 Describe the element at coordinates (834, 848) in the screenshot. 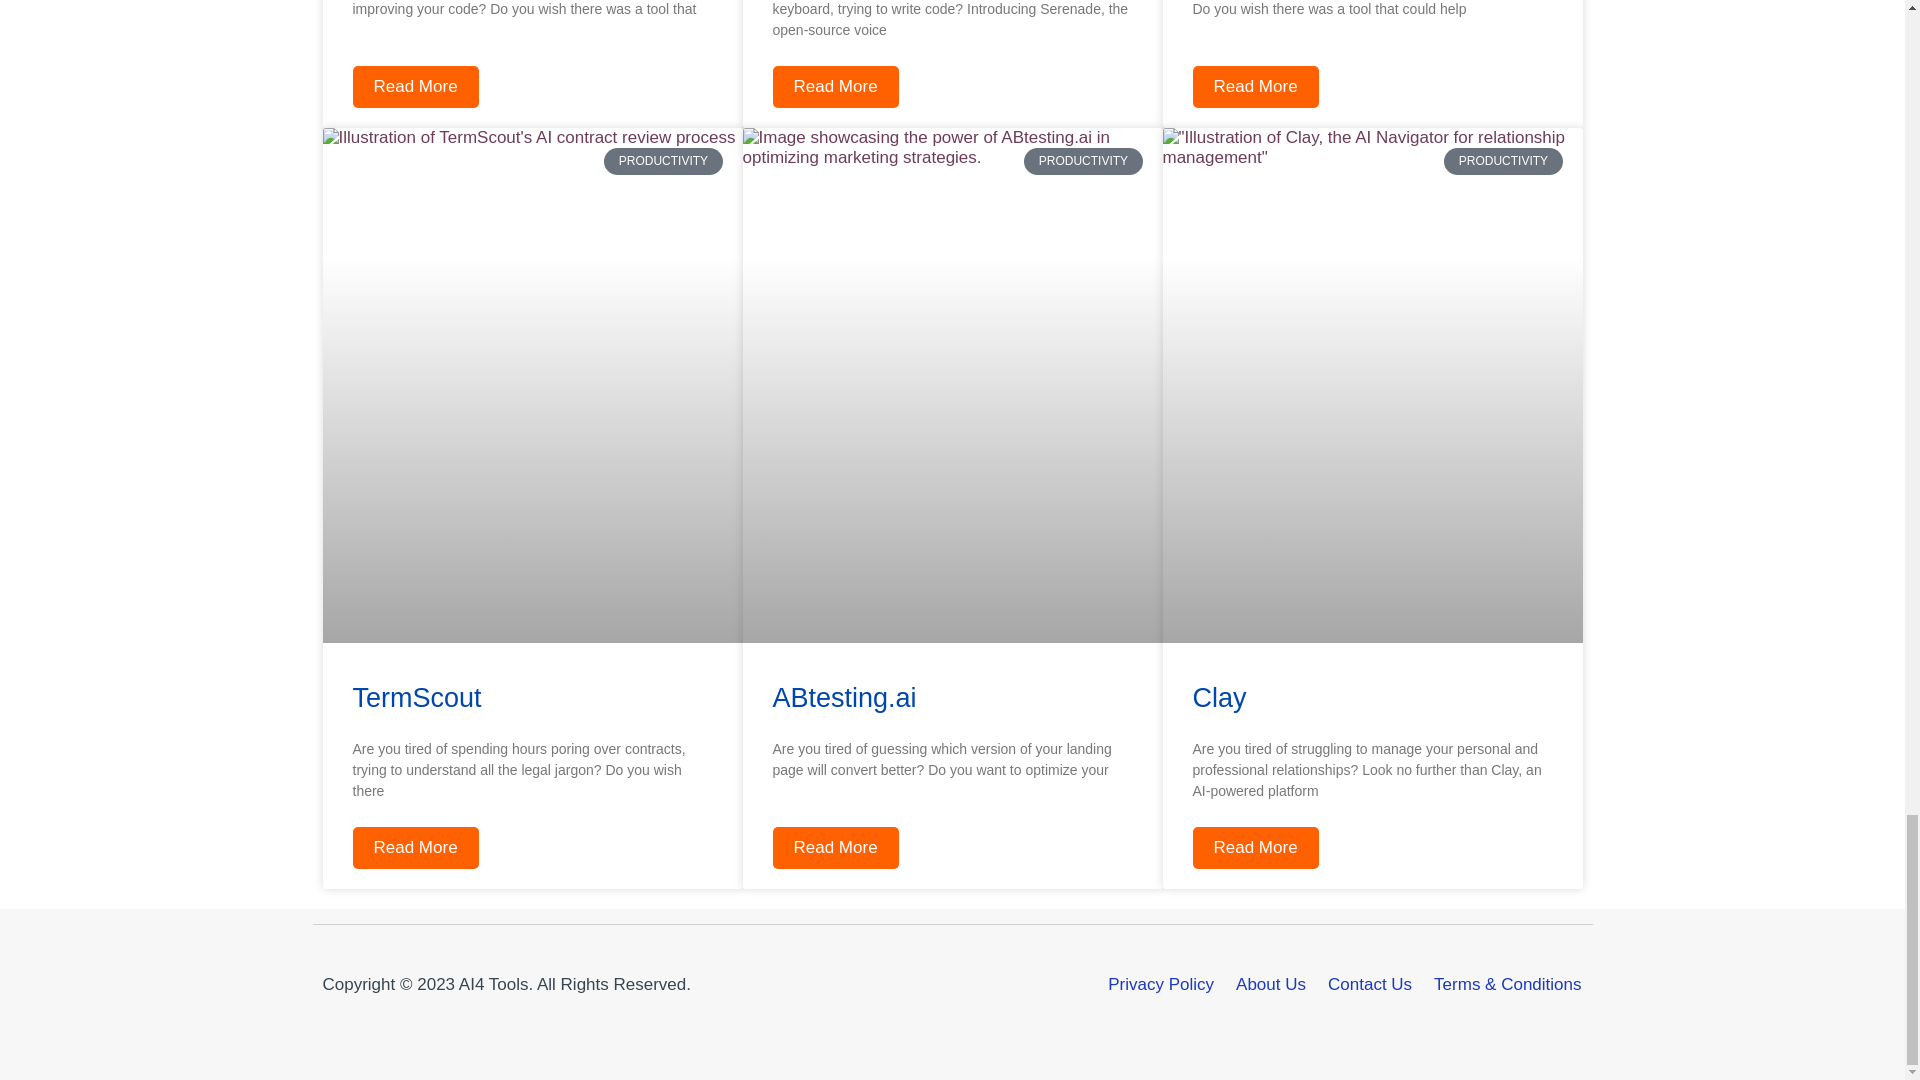

I see `Read More` at that location.